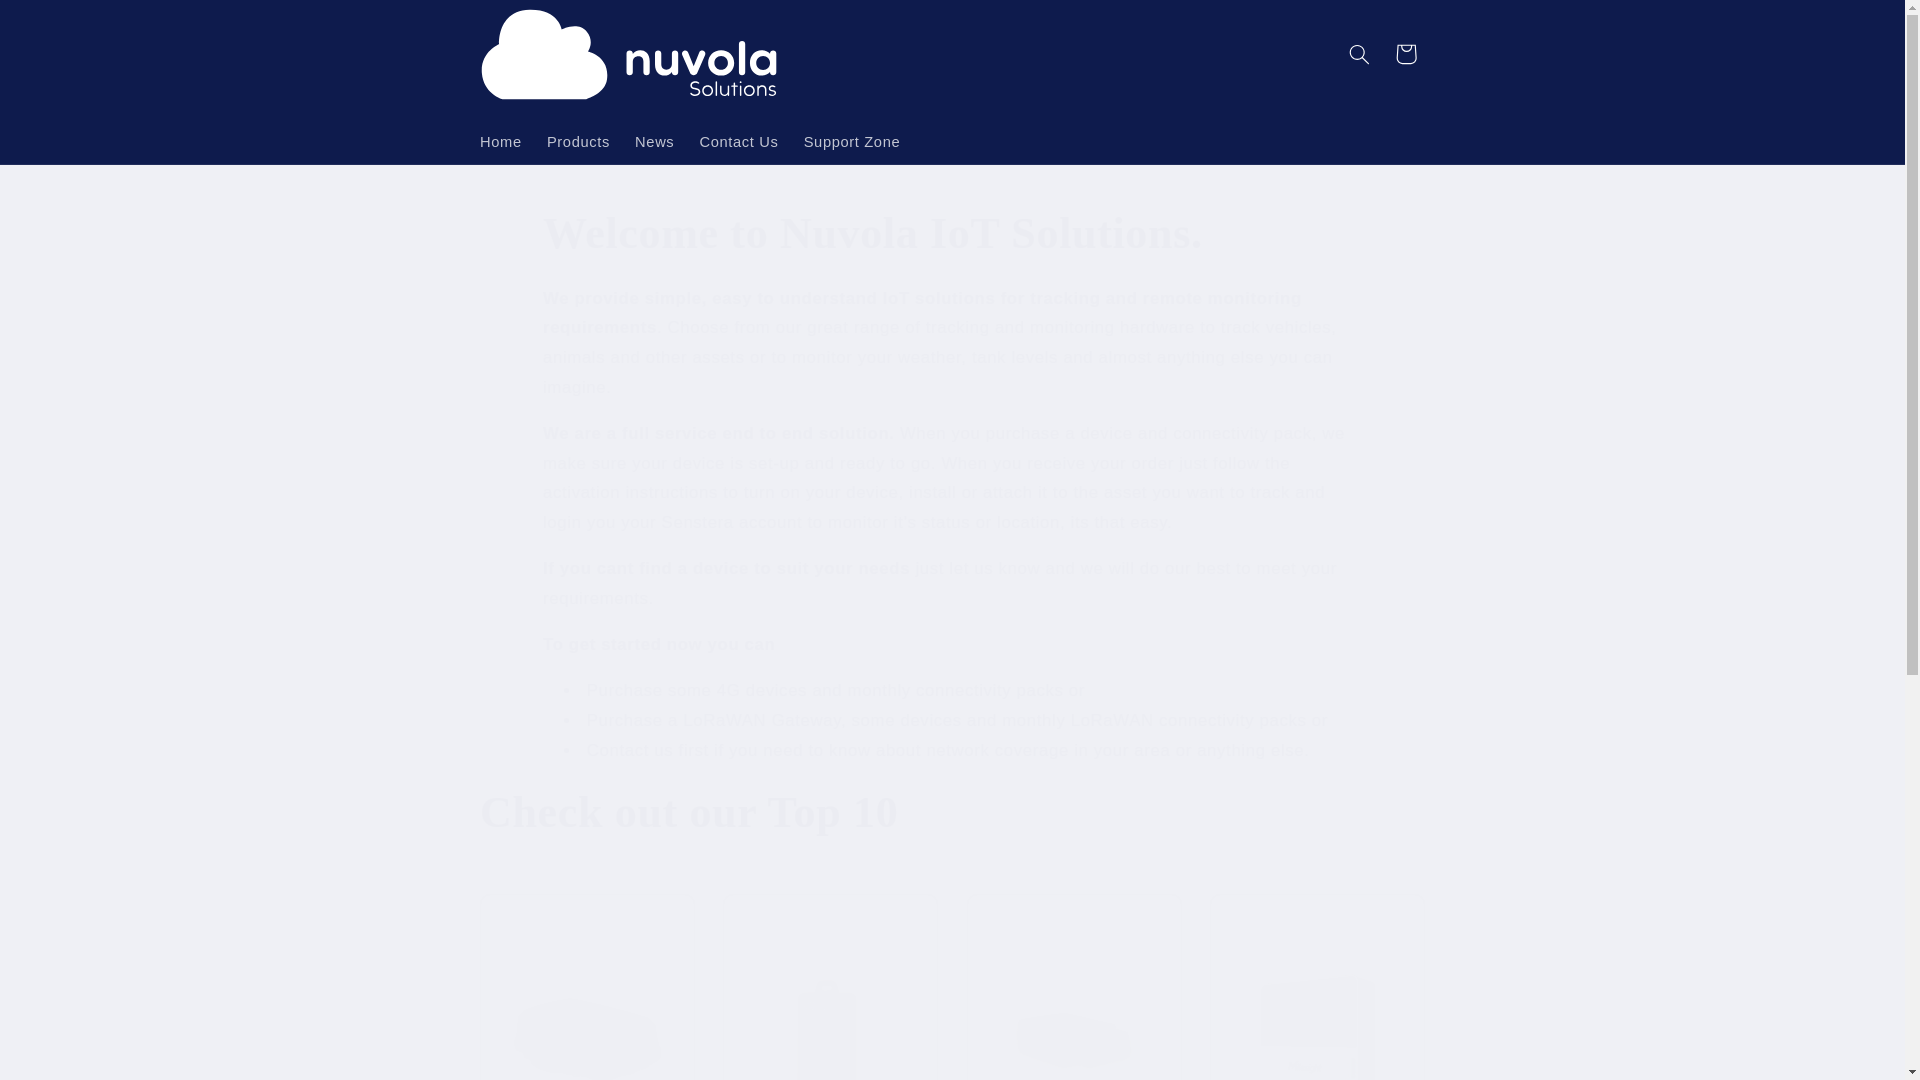 The image size is (1920, 1080). Describe the element at coordinates (1405, 54) in the screenshot. I see `Cart` at that location.